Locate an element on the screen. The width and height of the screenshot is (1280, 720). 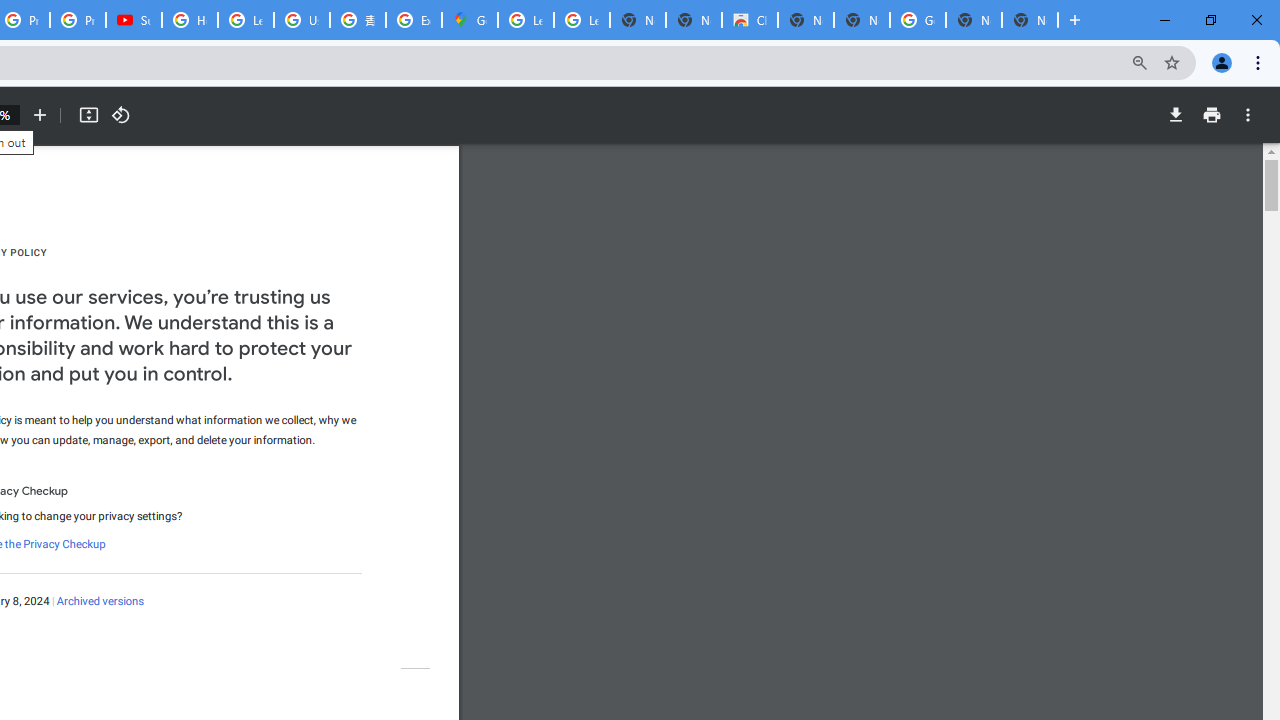
More actions is located at coordinates (1248, 115).